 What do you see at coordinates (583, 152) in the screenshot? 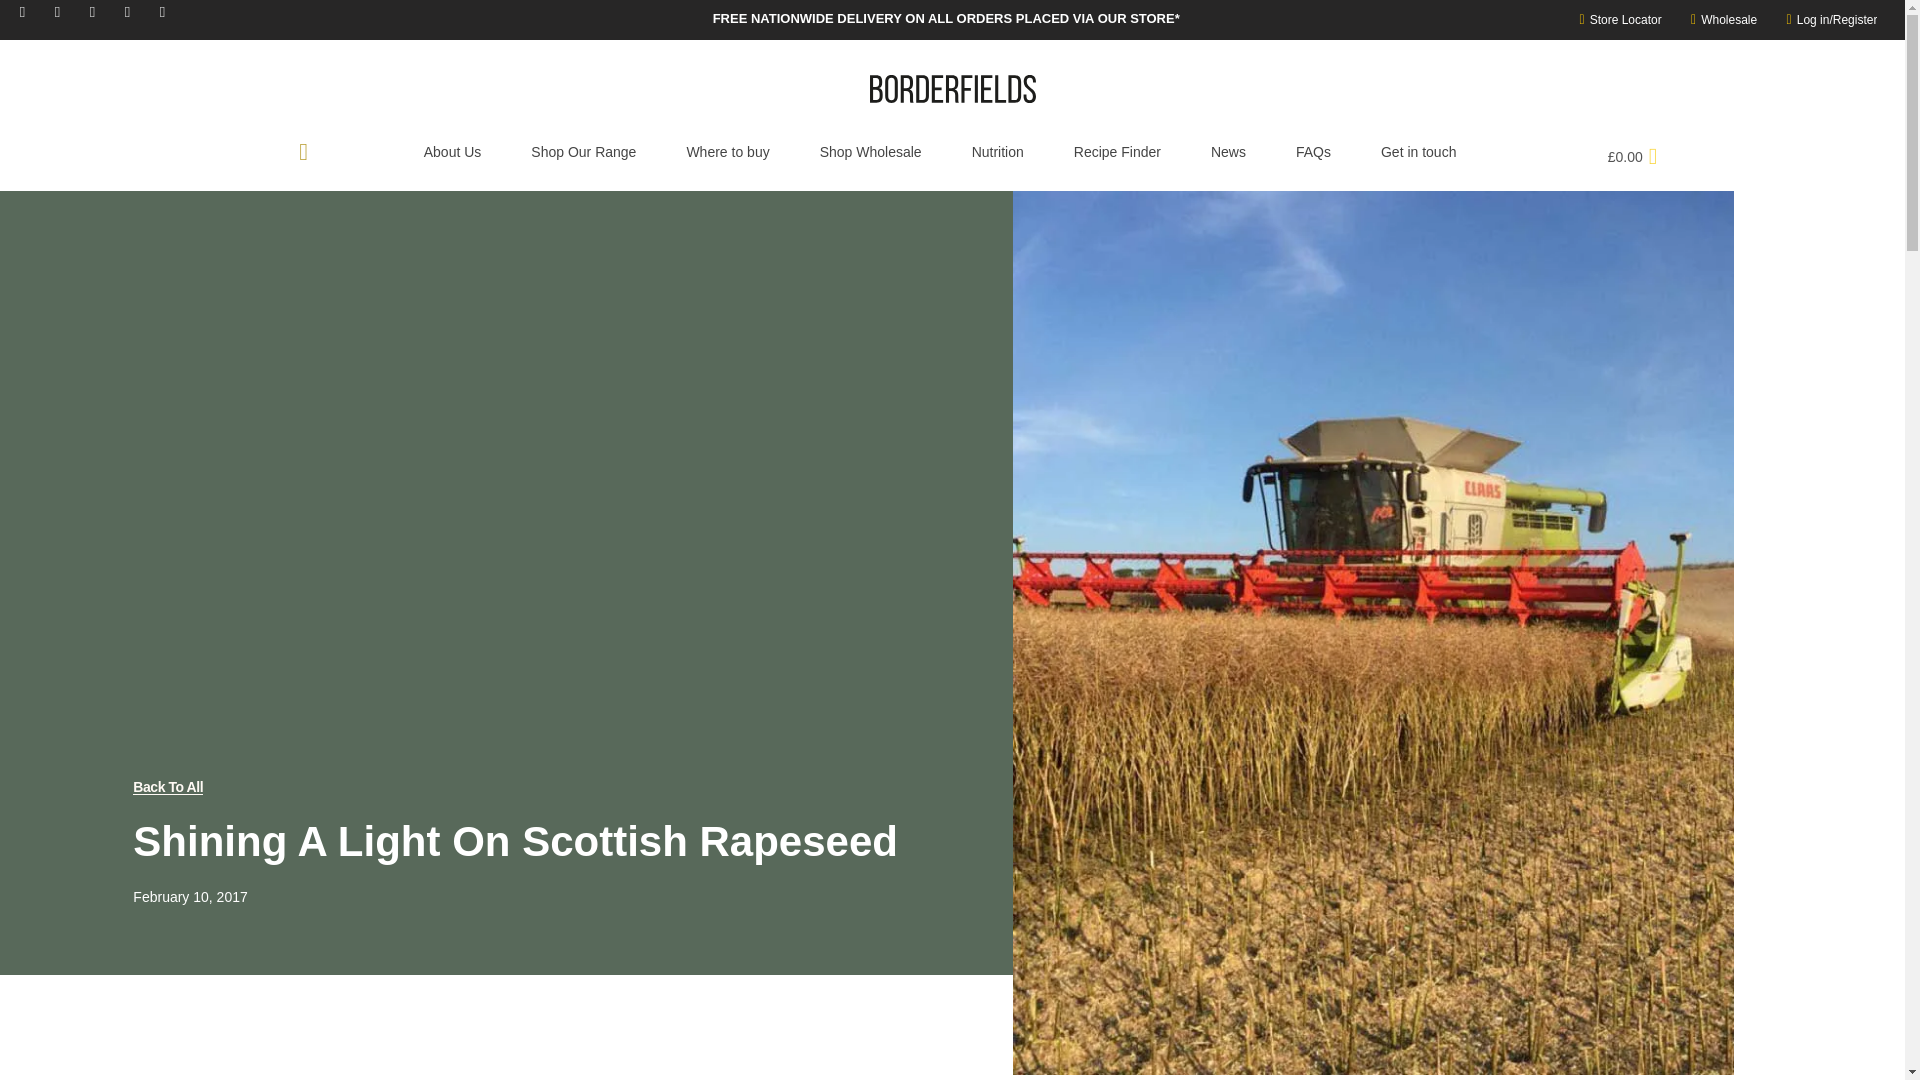
I see `Shop Our Range` at bounding box center [583, 152].